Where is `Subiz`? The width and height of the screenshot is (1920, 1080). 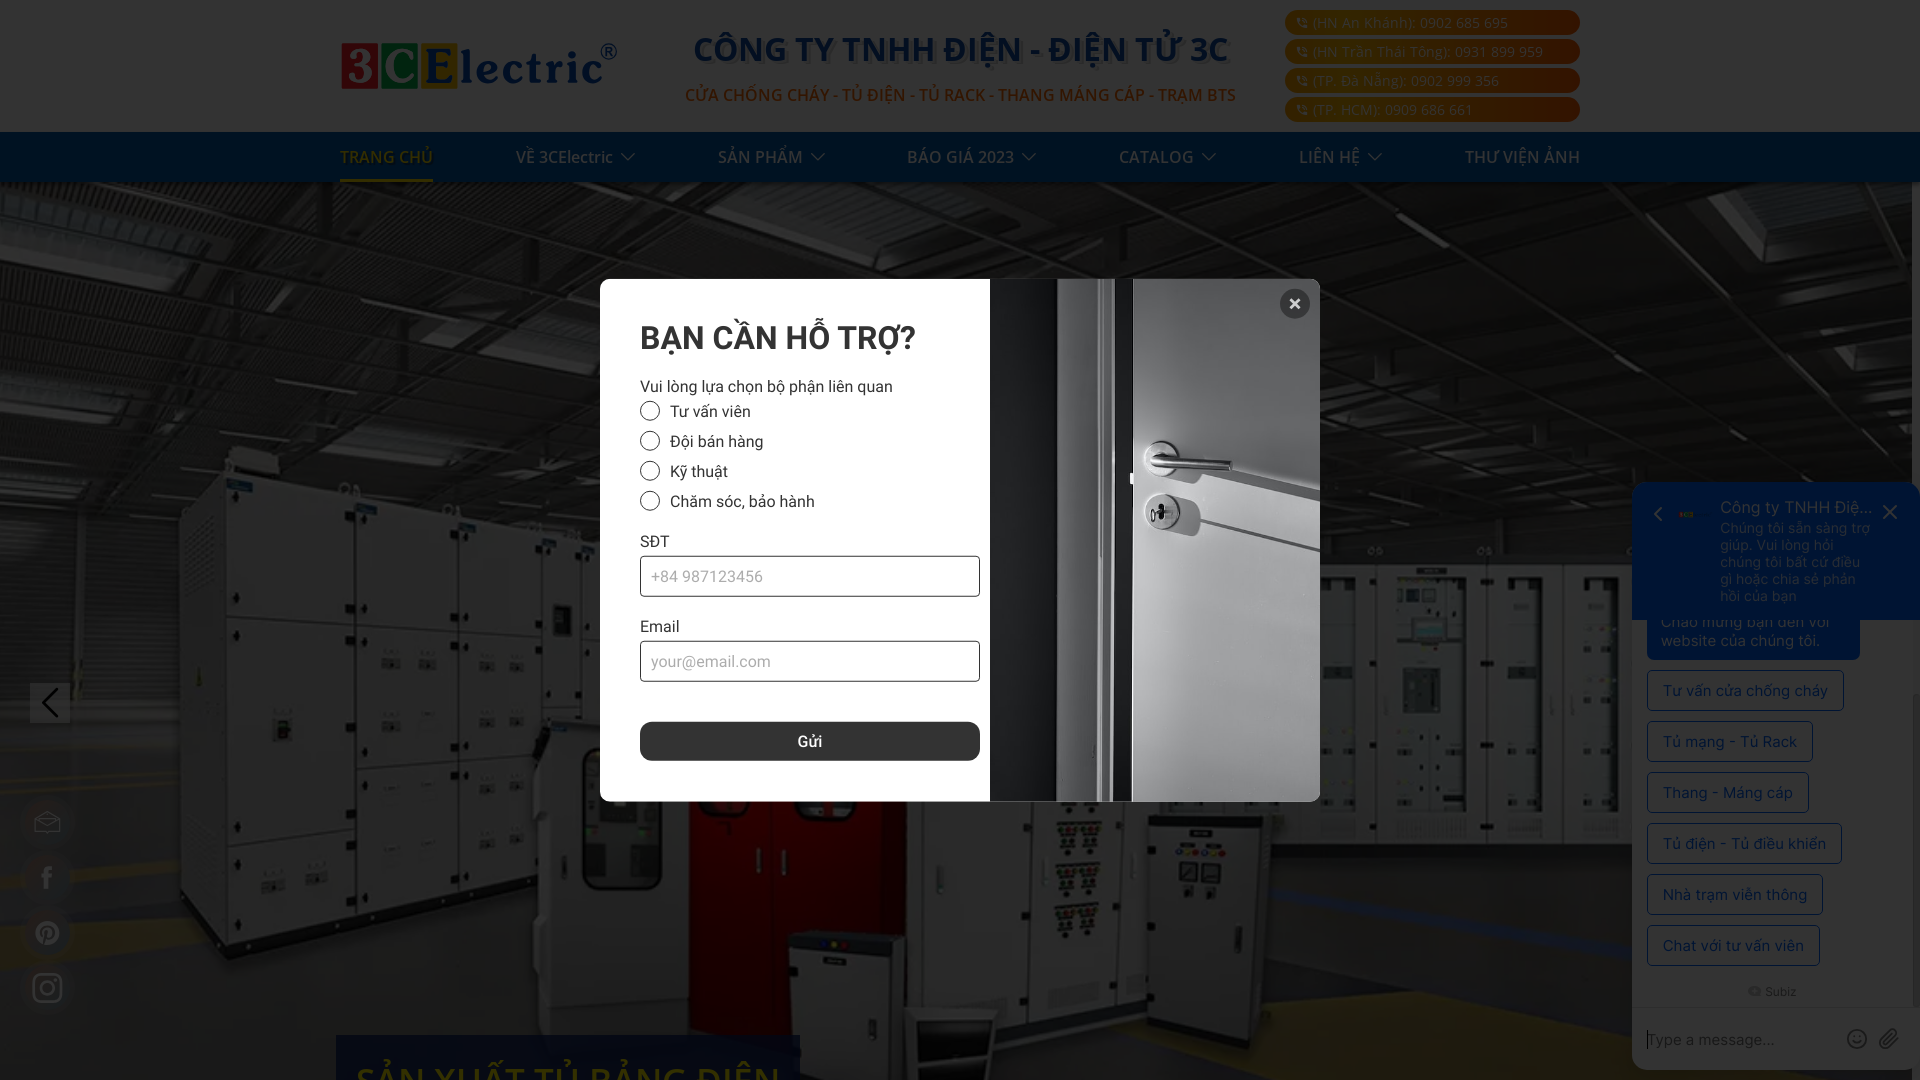
Subiz is located at coordinates (1772, 990).